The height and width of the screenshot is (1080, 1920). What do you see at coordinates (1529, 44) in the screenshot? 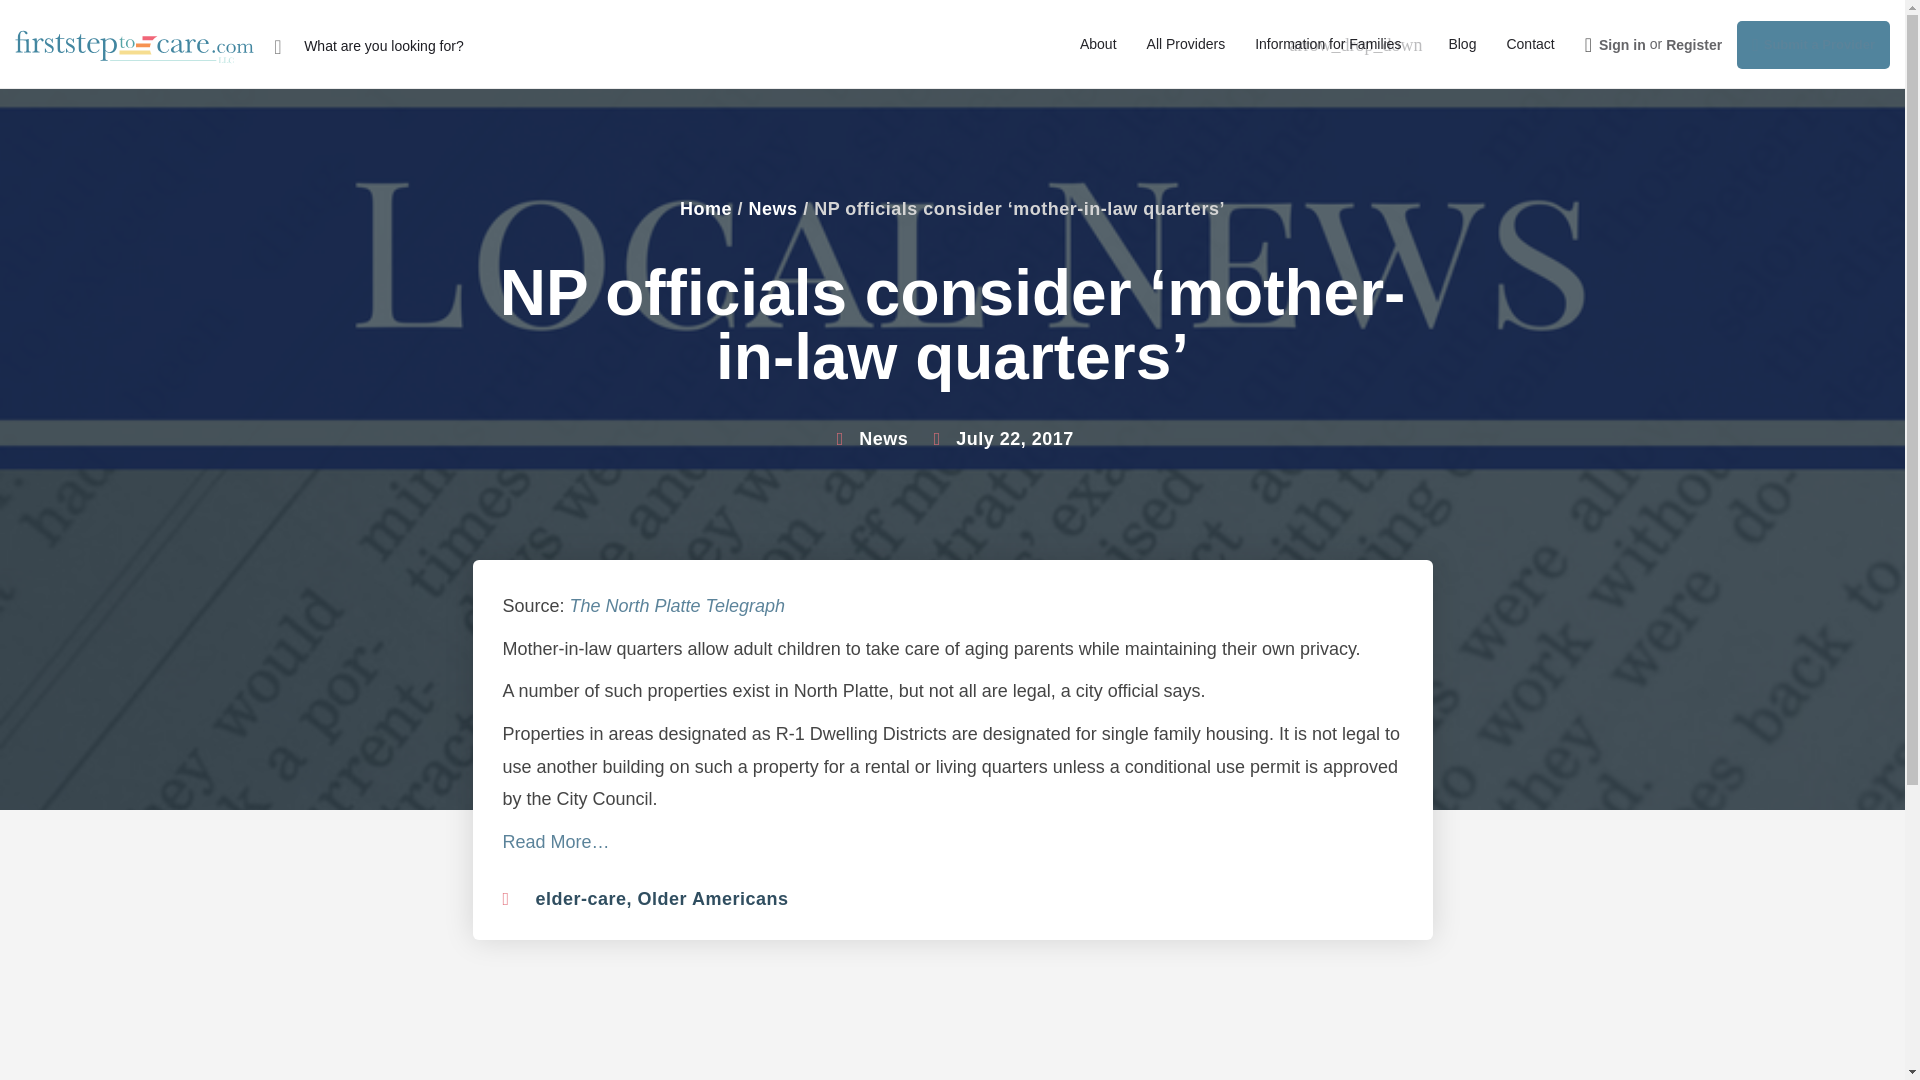
I see `Contact` at bounding box center [1529, 44].